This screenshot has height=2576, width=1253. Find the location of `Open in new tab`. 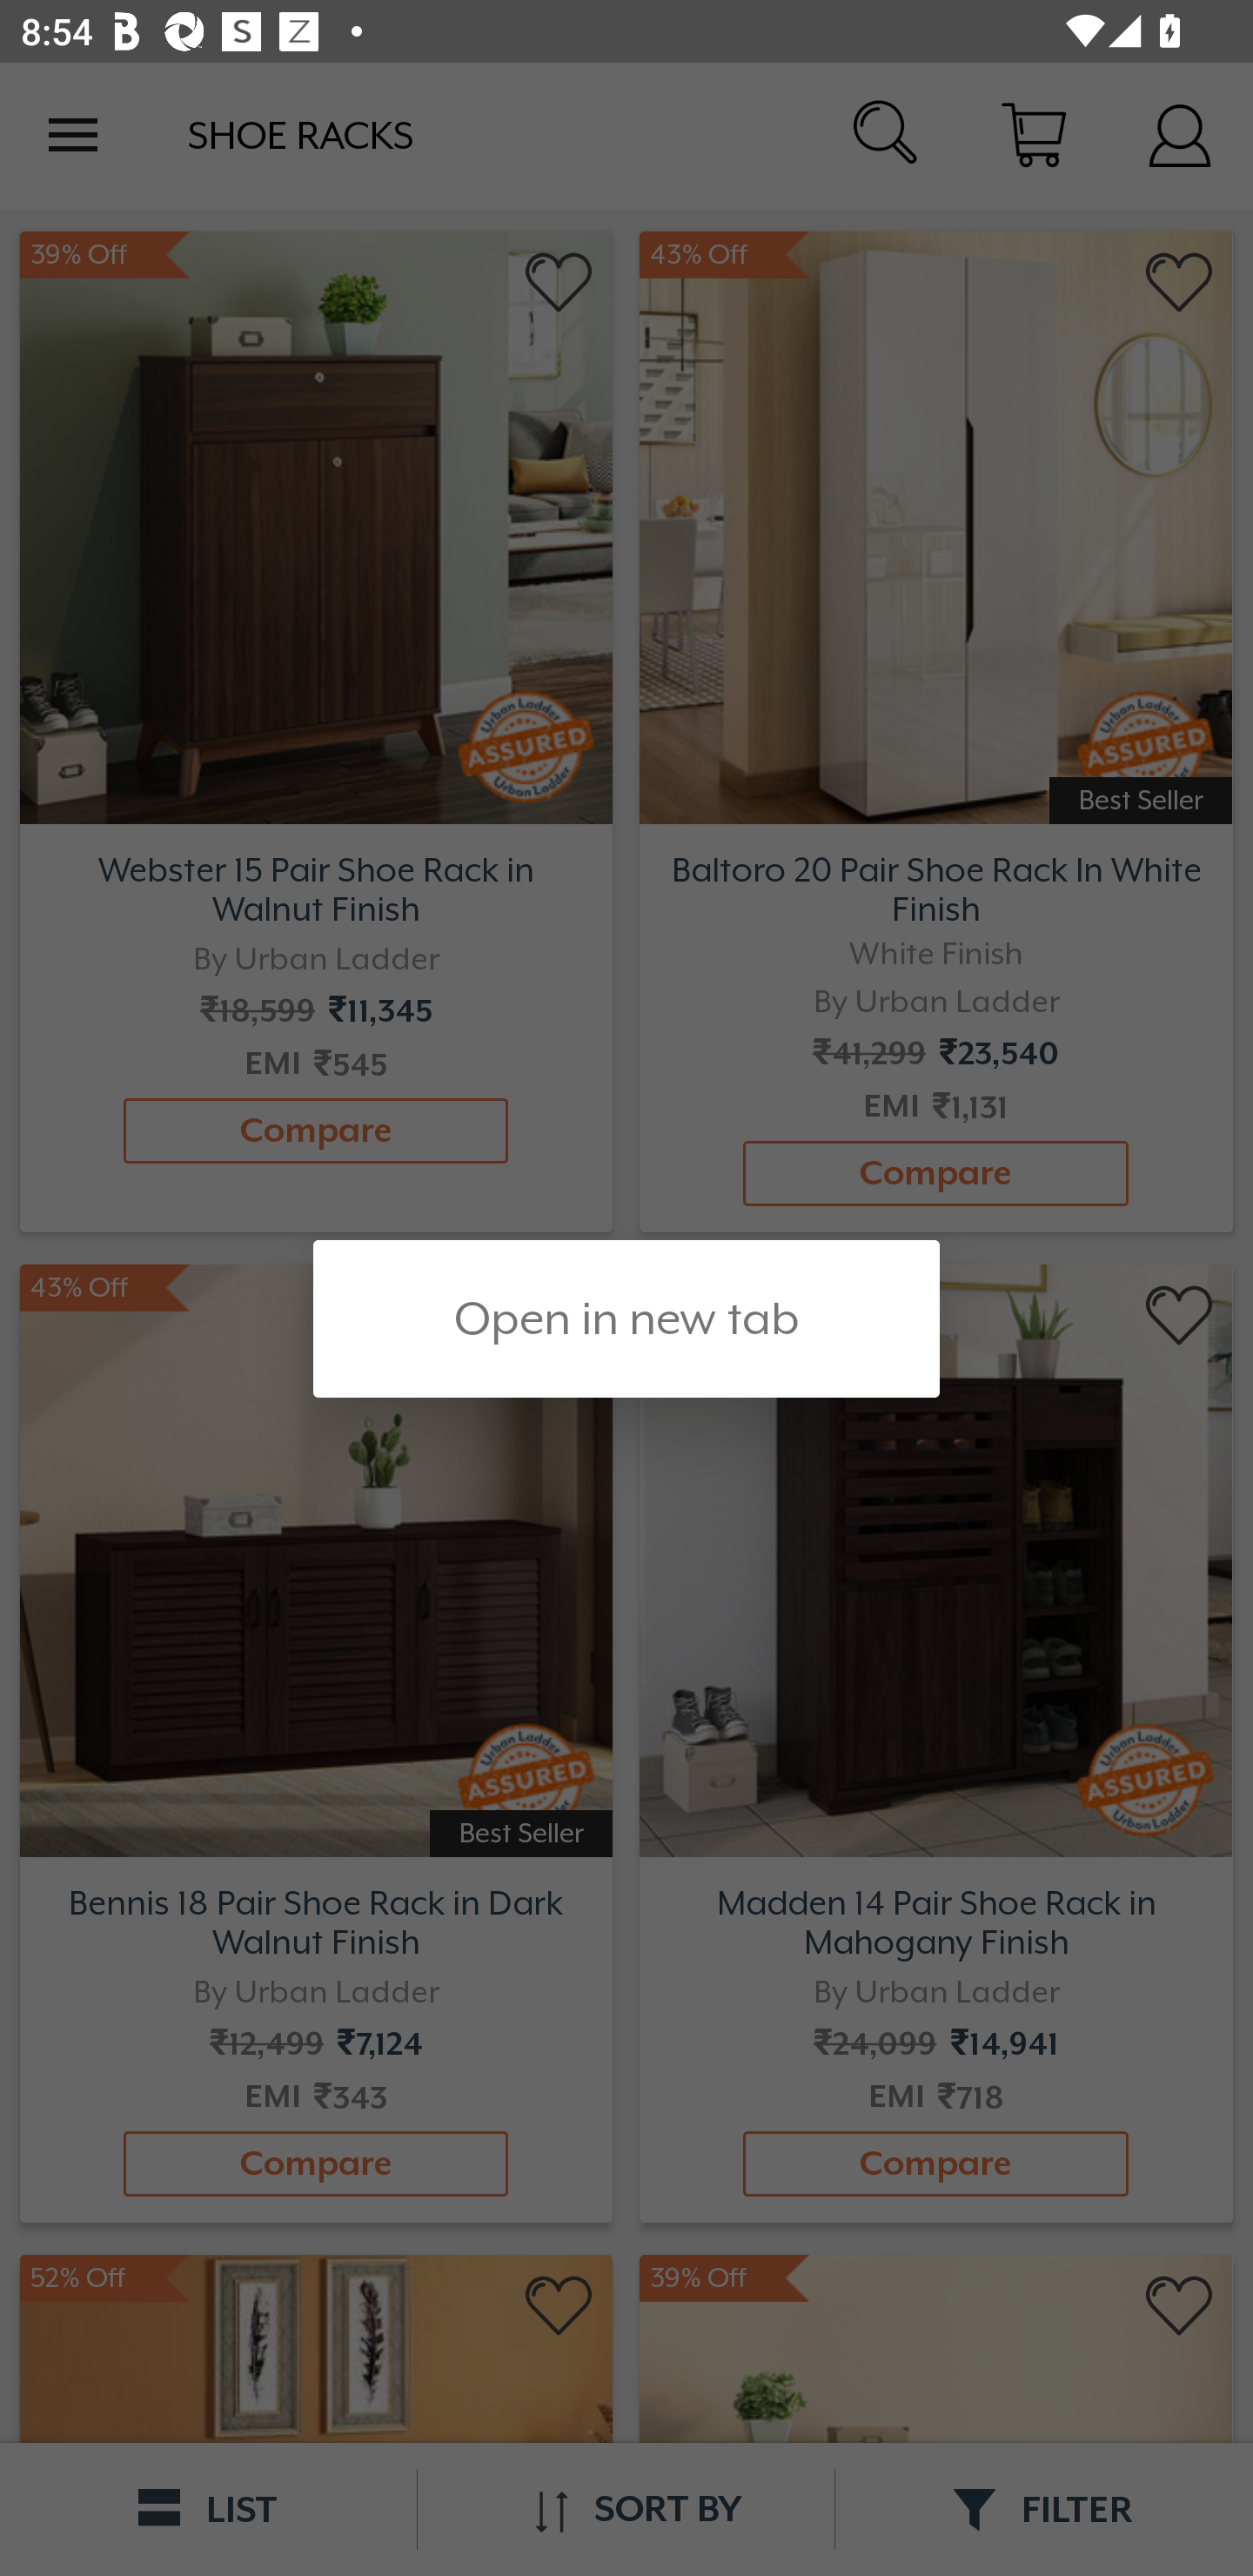

Open in new tab is located at coordinates (626, 1318).